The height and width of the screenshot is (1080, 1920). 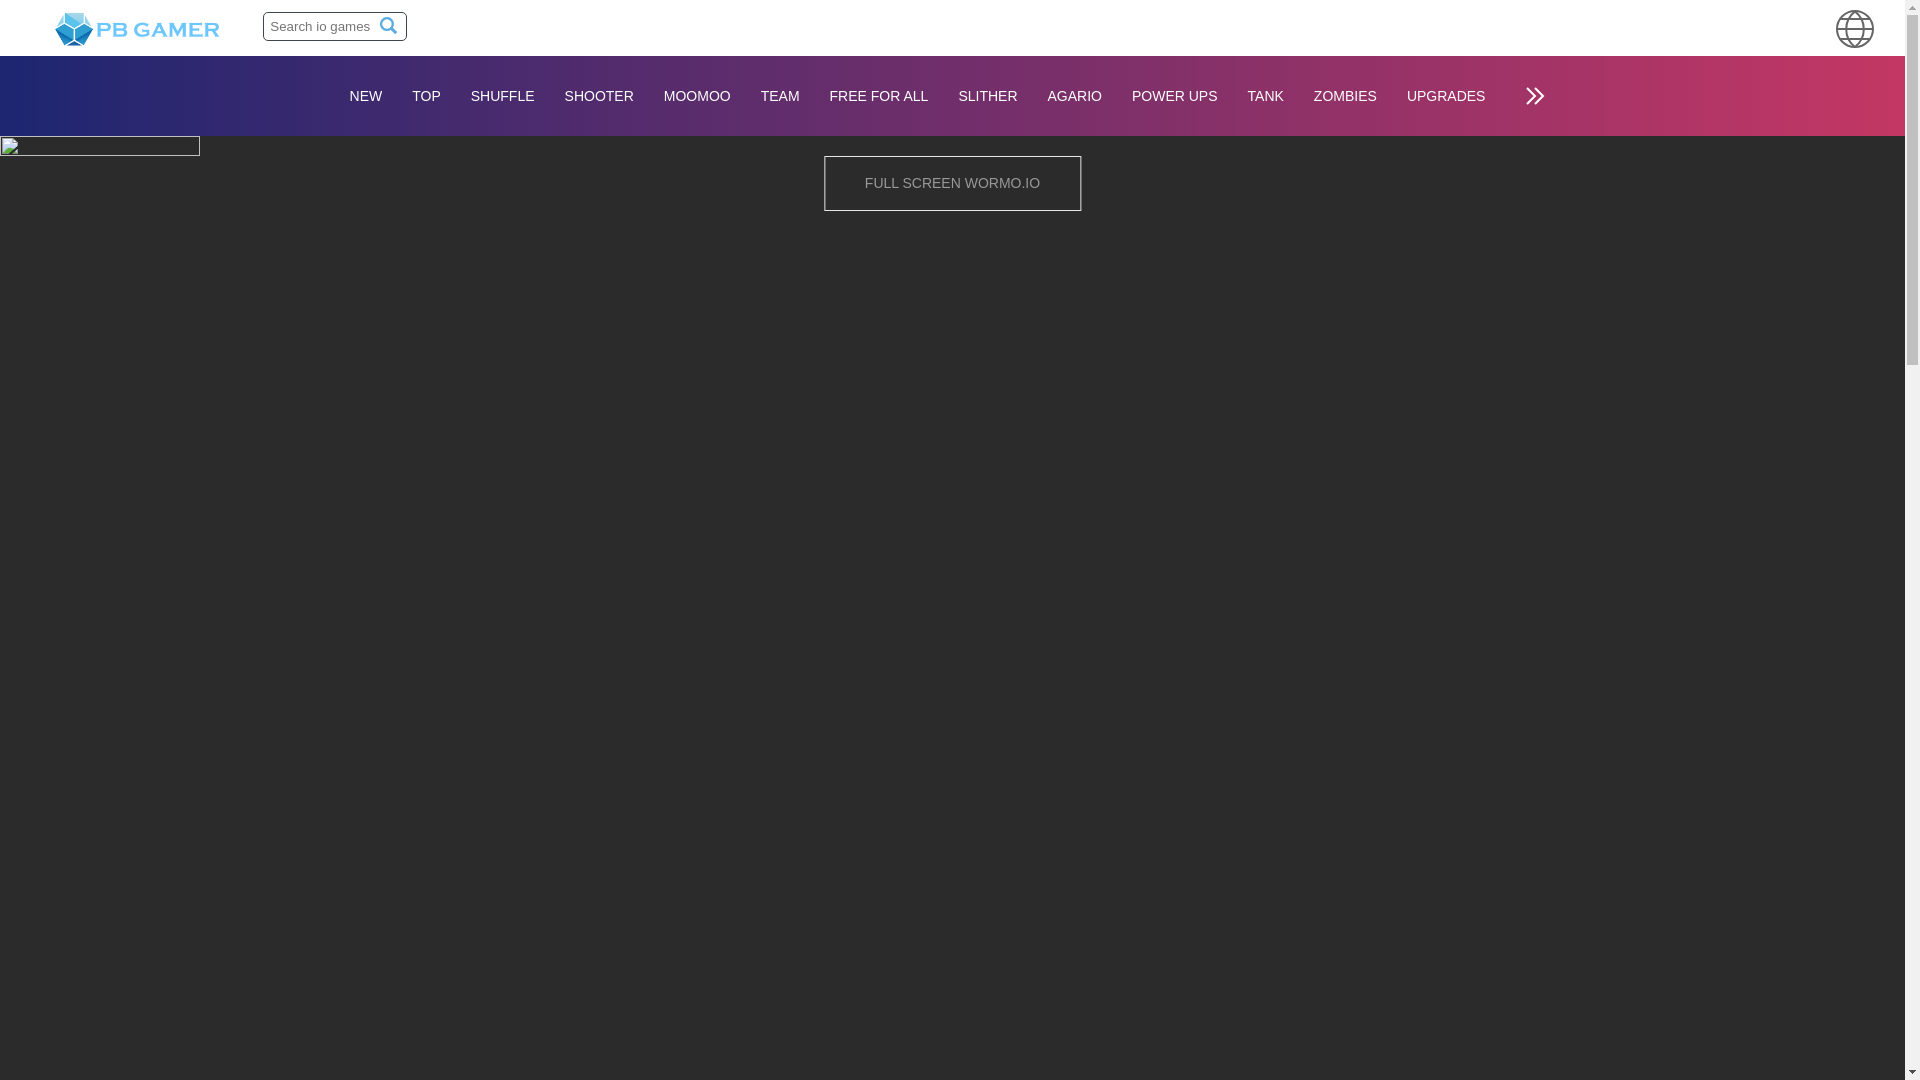 I want to click on POWER UPS, so click(x=1174, y=96).